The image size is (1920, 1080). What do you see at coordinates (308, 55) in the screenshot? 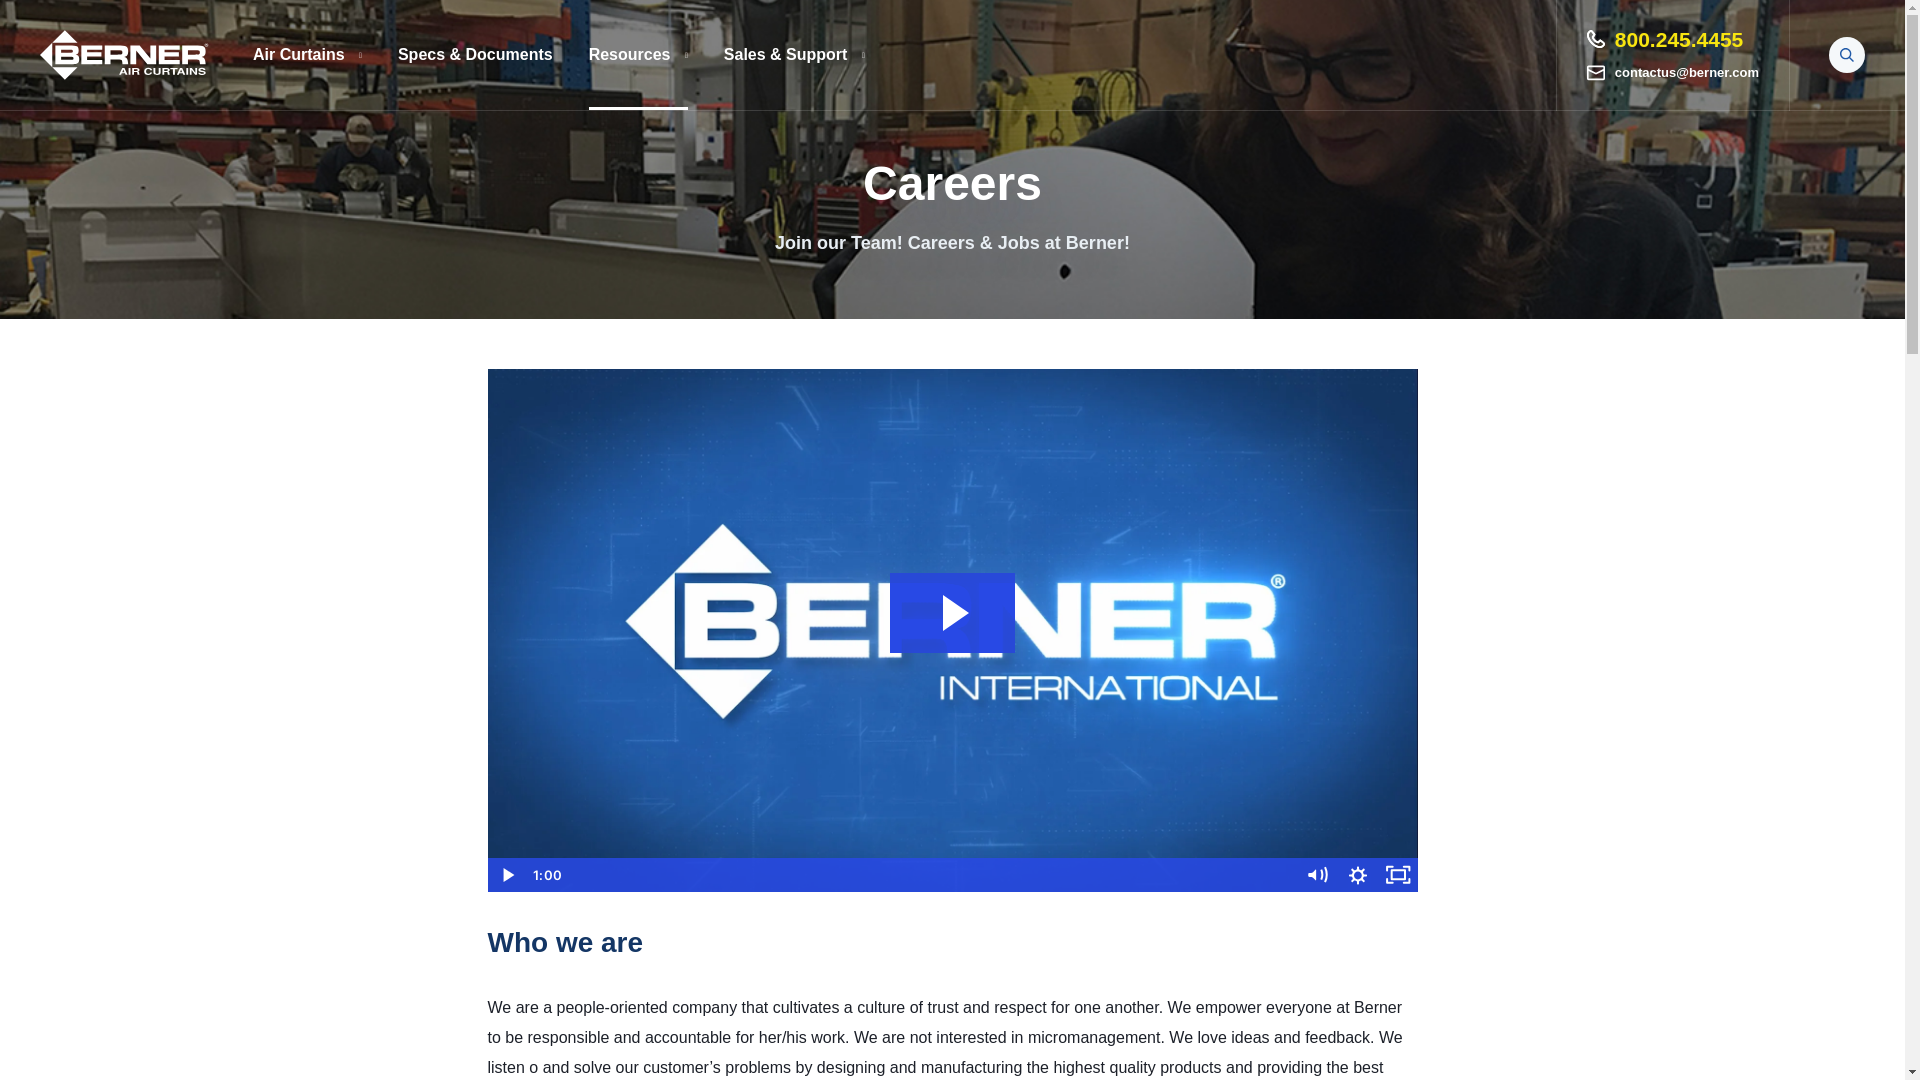
I see `Air Curtains` at bounding box center [308, 55].